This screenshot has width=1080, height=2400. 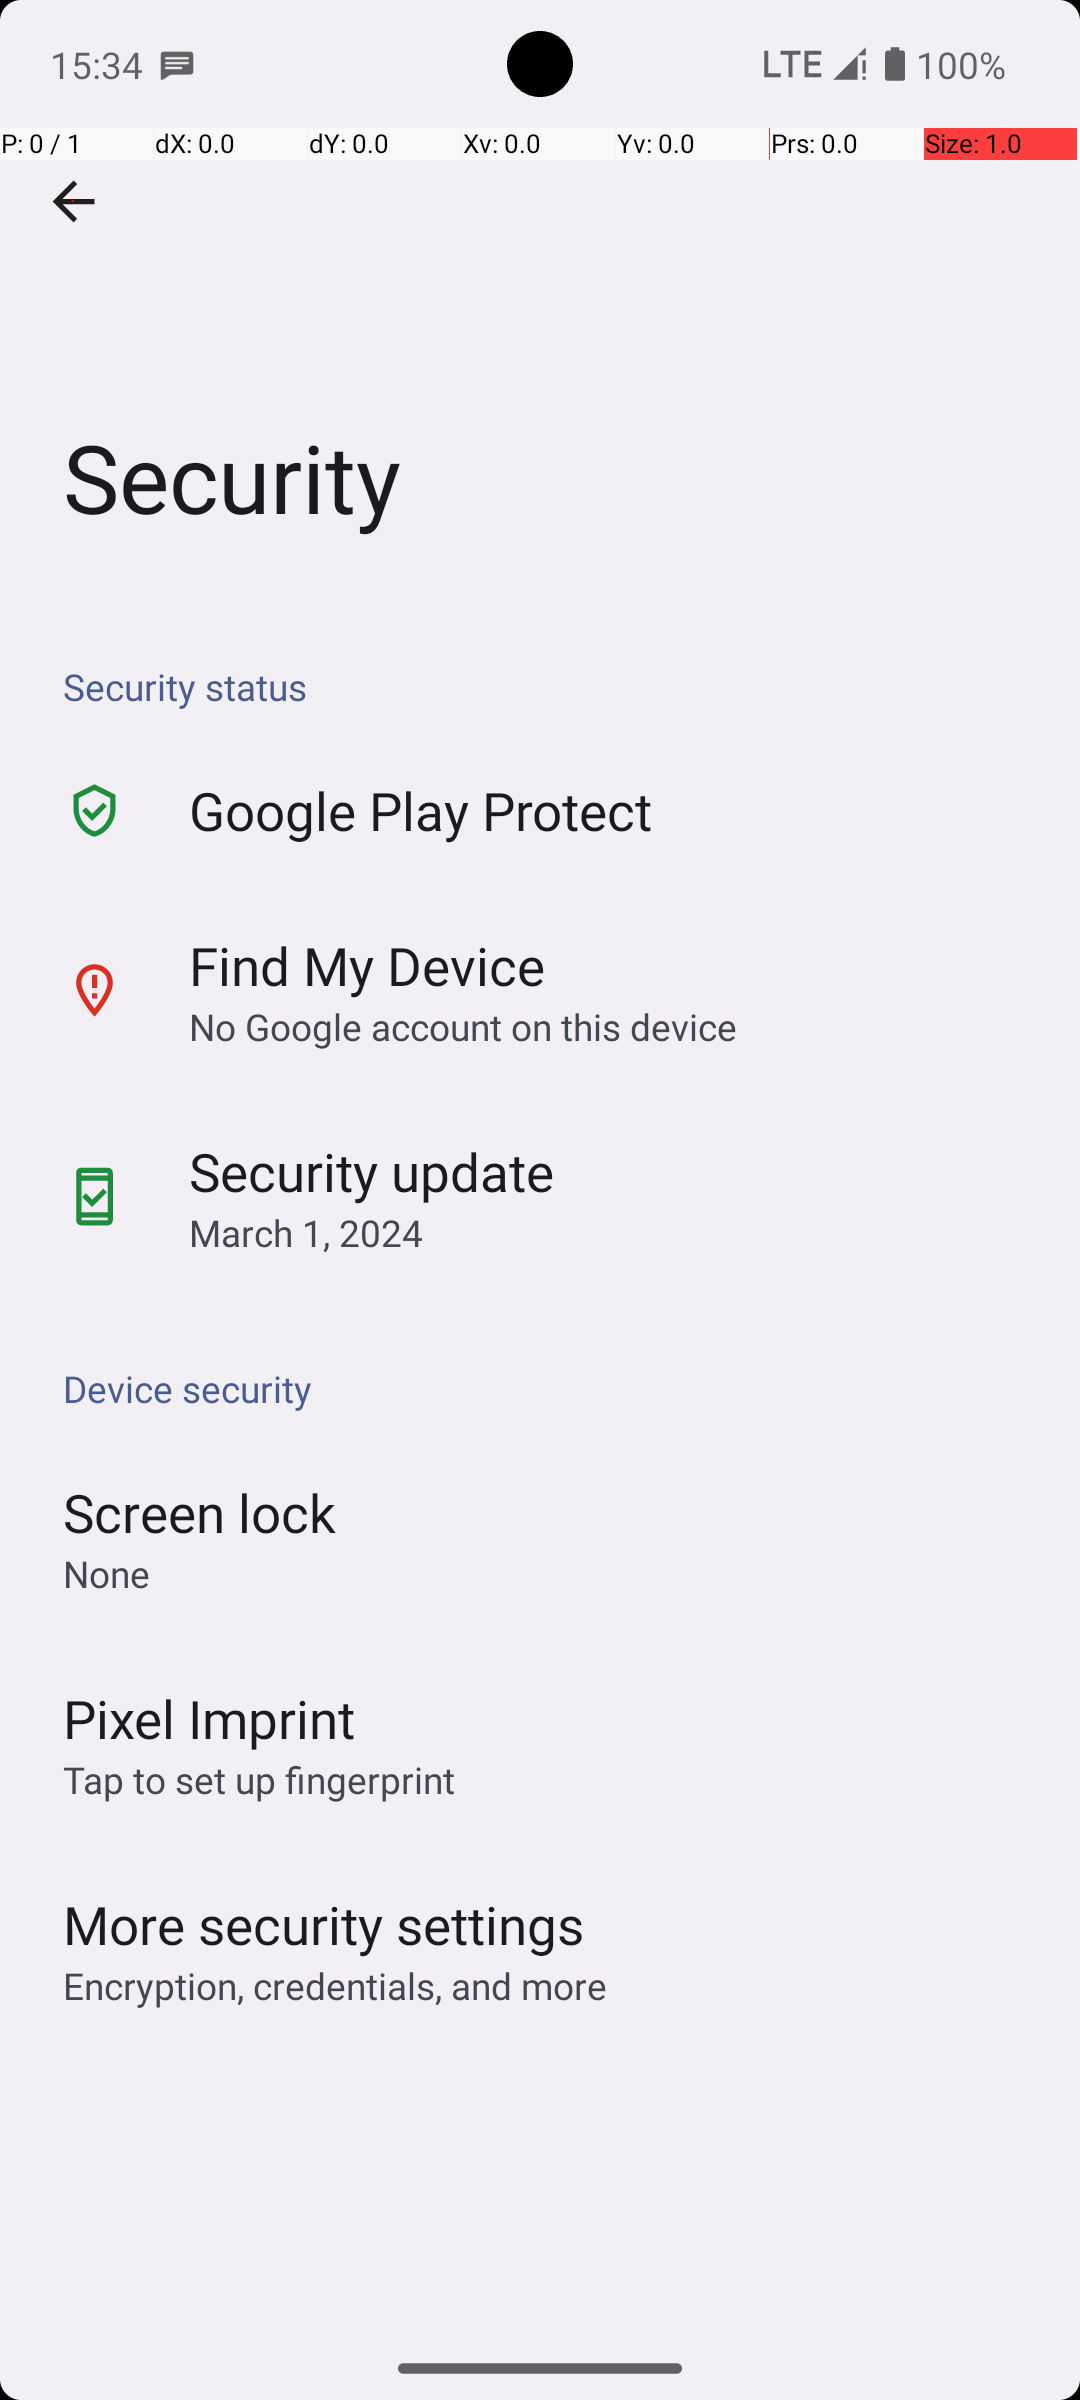 What do you see at coordinates (335, 1986) in the screenshot?
I see `Encryption, credentials, and more` at bounding box center [335, 1986].